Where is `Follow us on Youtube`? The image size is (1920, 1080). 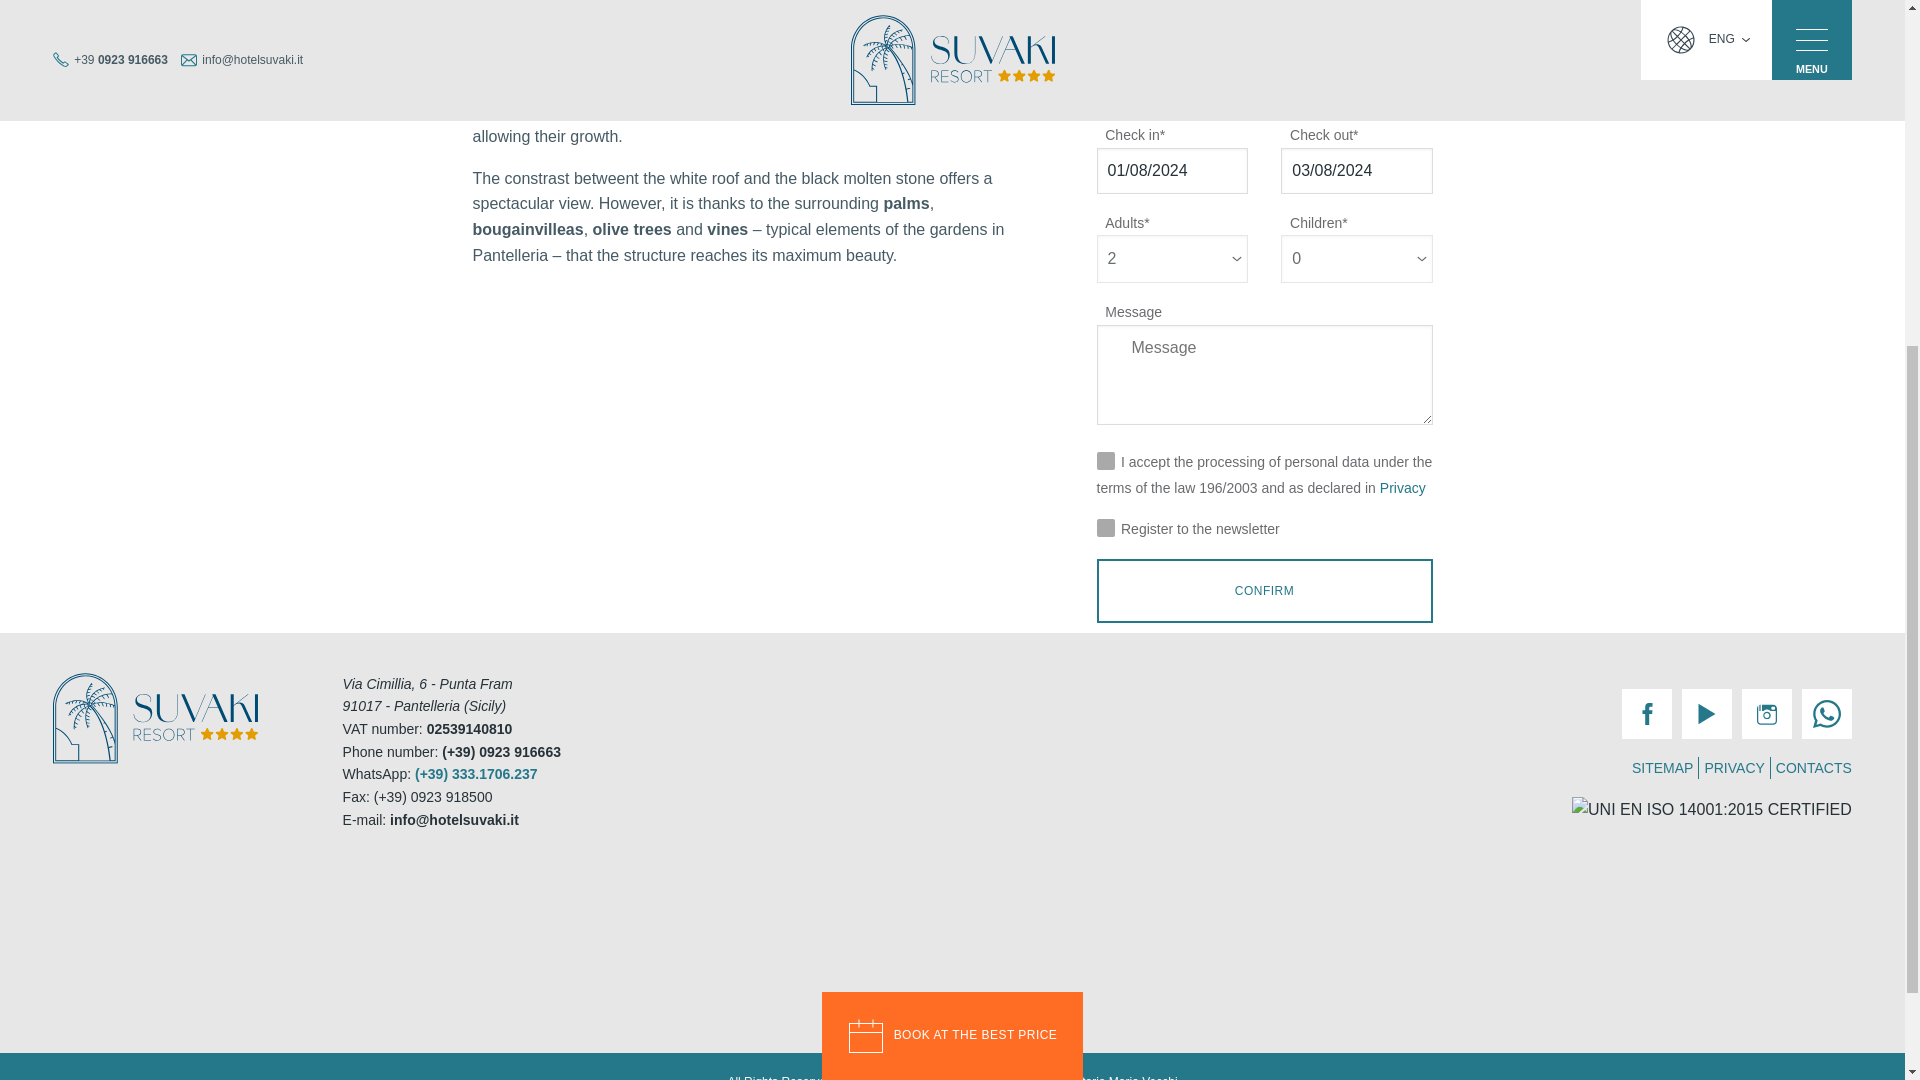 Follow us on Youtube is located at coordinates (1706, 714).